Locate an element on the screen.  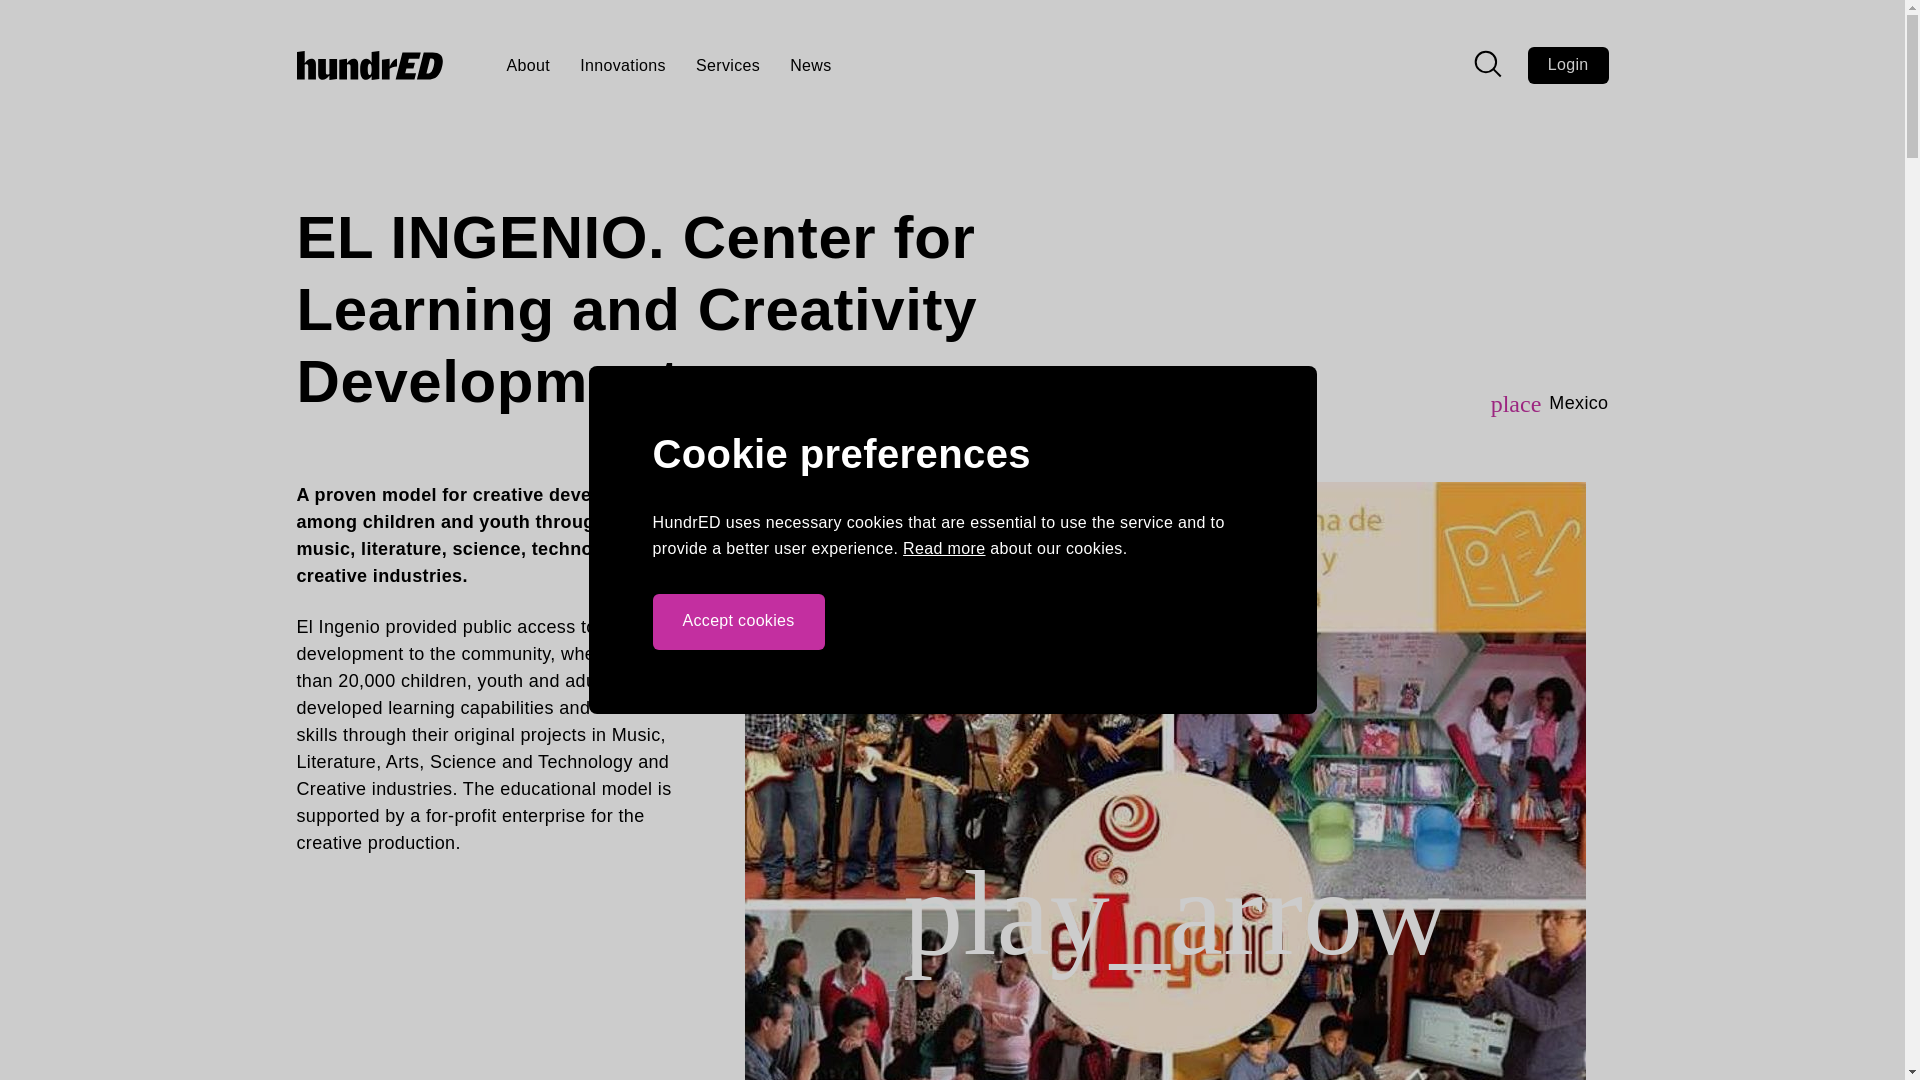
Read more is located at coordinates (943, 548).